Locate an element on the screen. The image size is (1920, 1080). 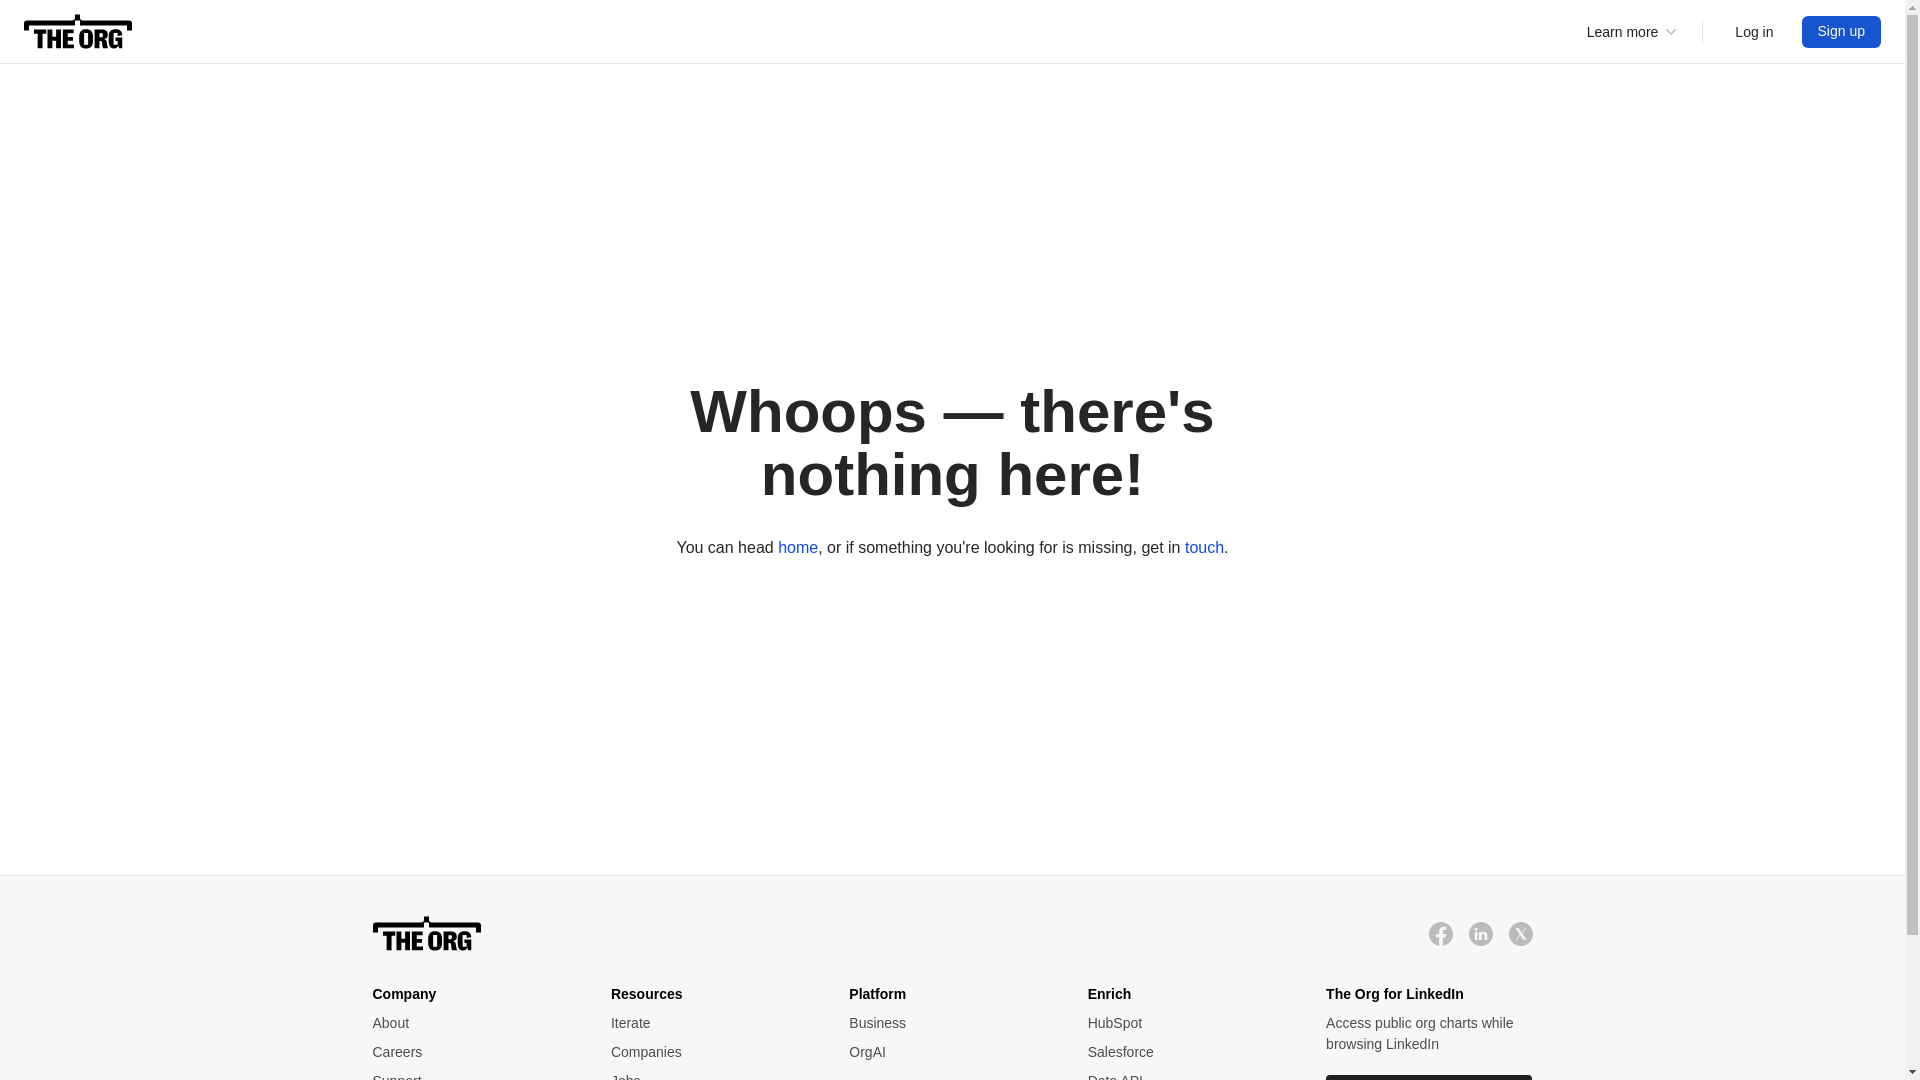
The Org Home is located at coordinates (78, 32).